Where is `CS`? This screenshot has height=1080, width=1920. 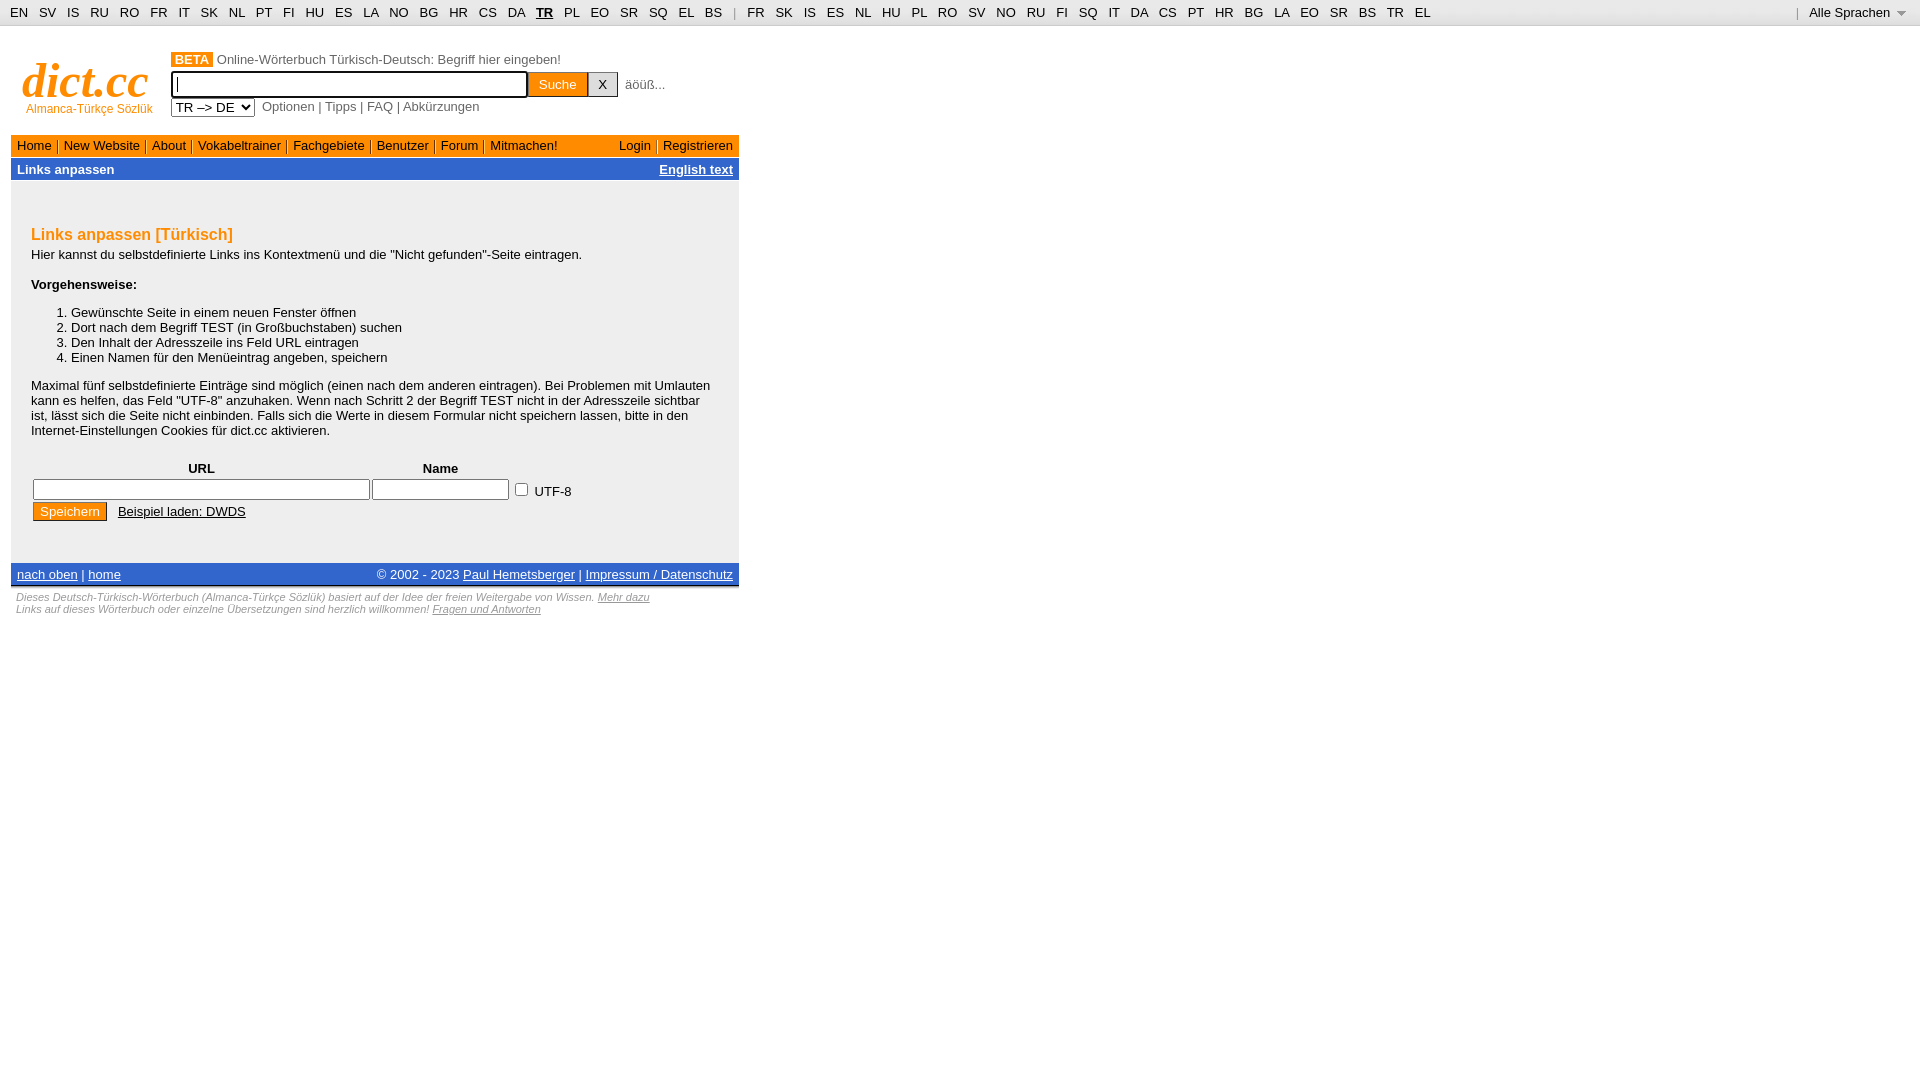
CS is located at coordinates (488, 12).